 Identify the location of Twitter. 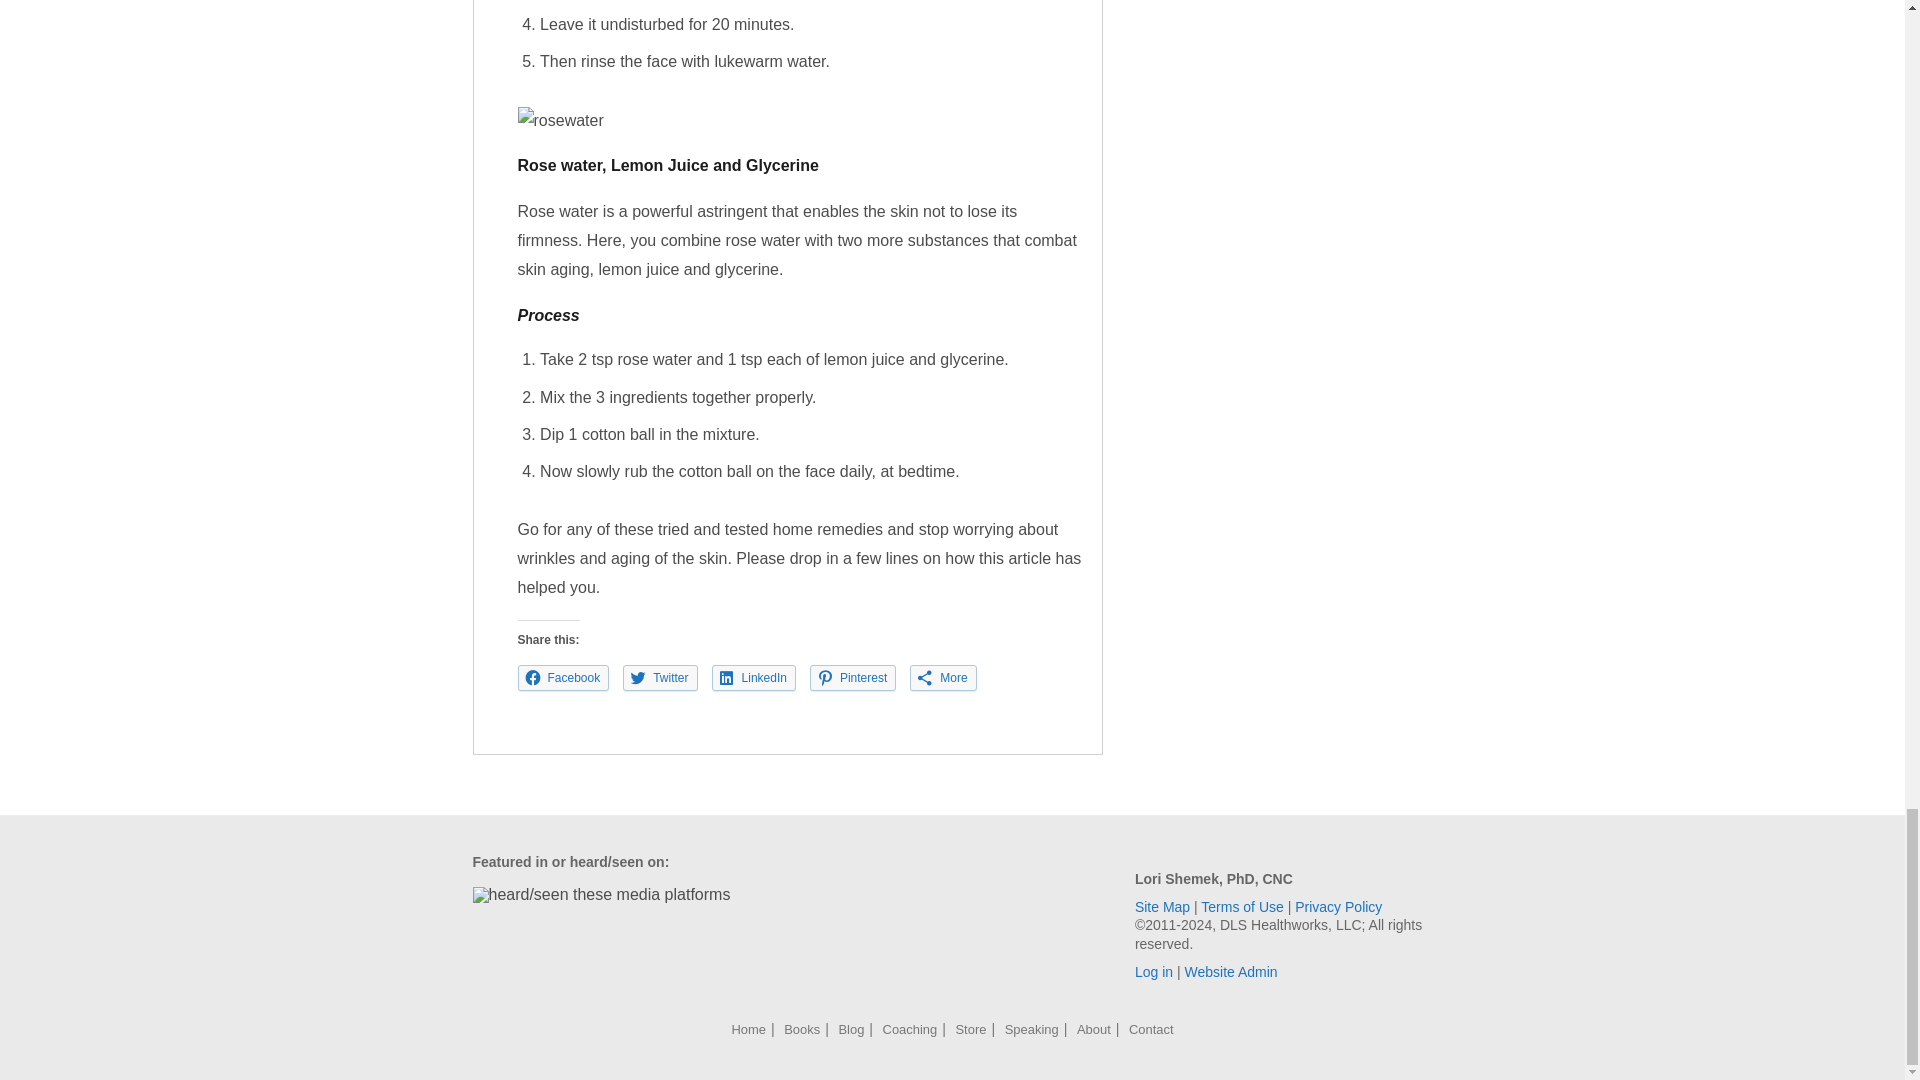
(659, 678).